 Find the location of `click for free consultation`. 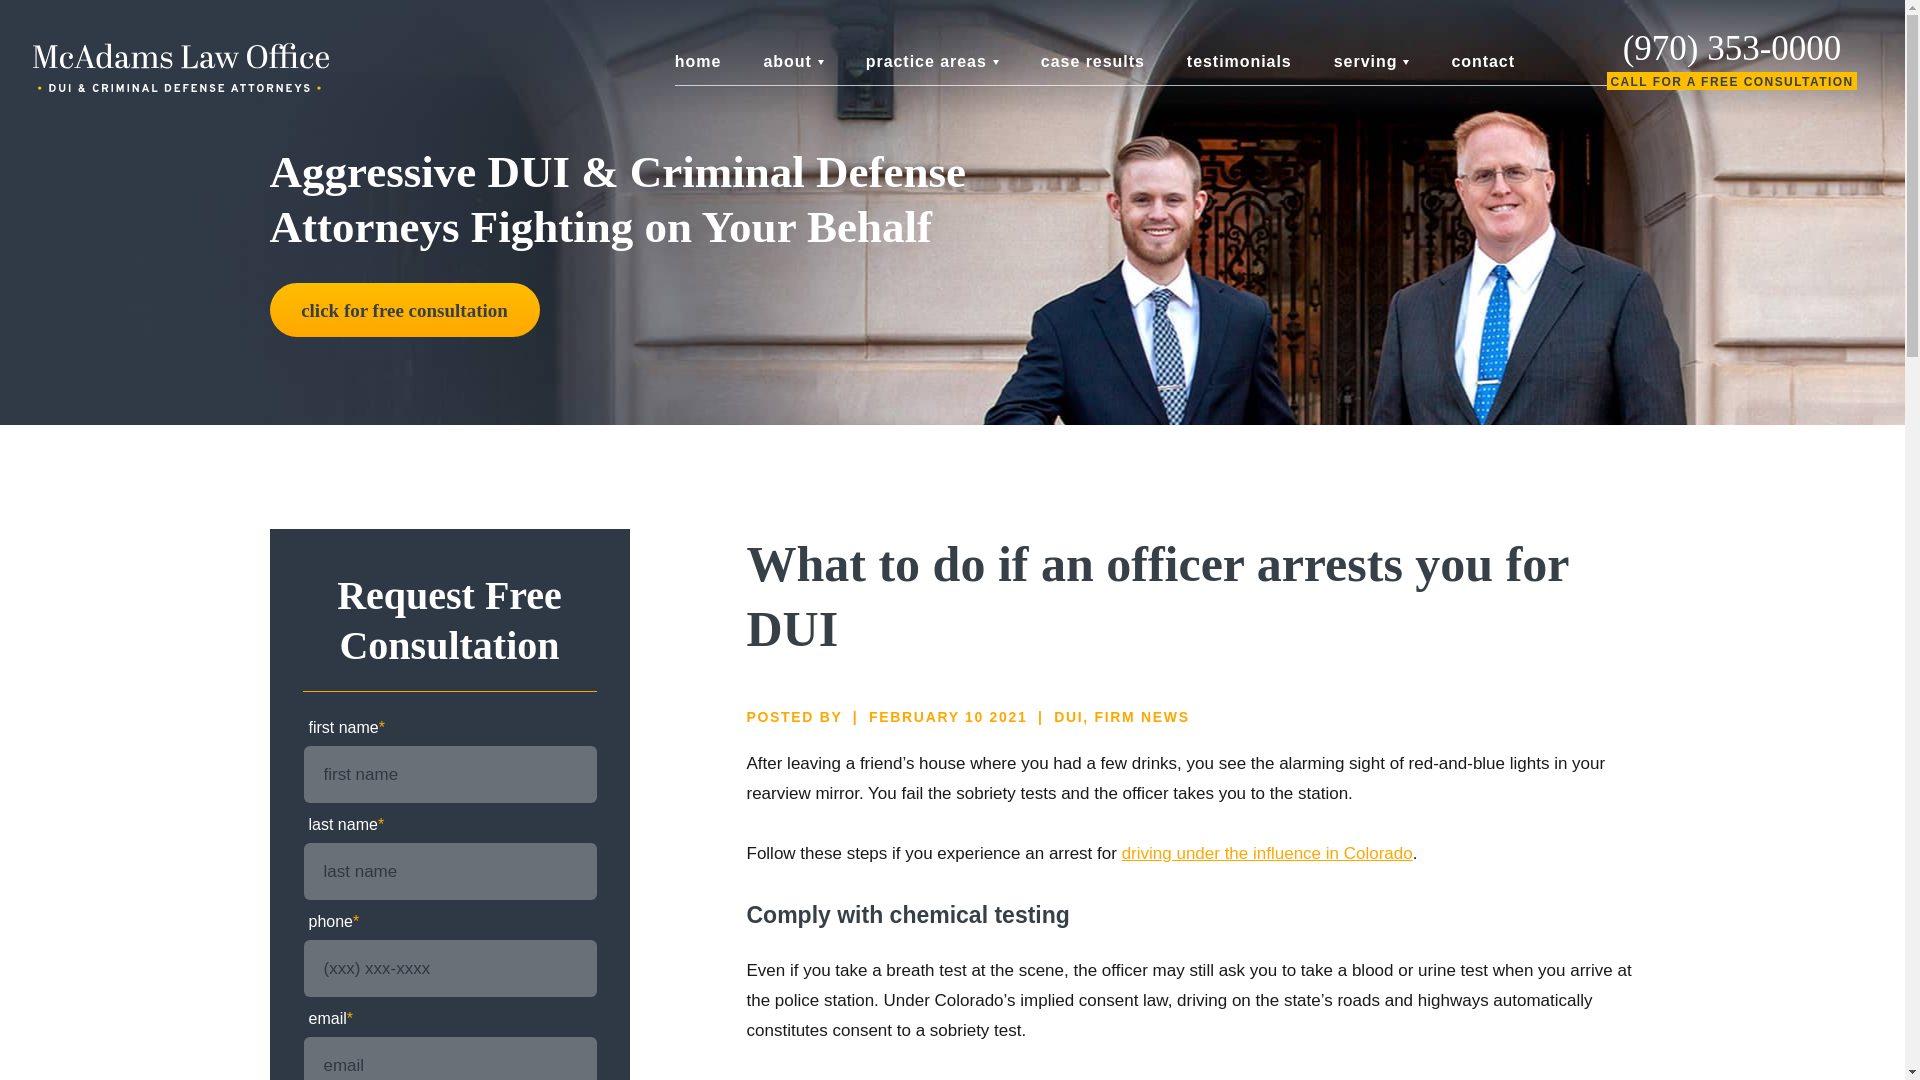

click for free consultation is located at coordinates (404, 309).